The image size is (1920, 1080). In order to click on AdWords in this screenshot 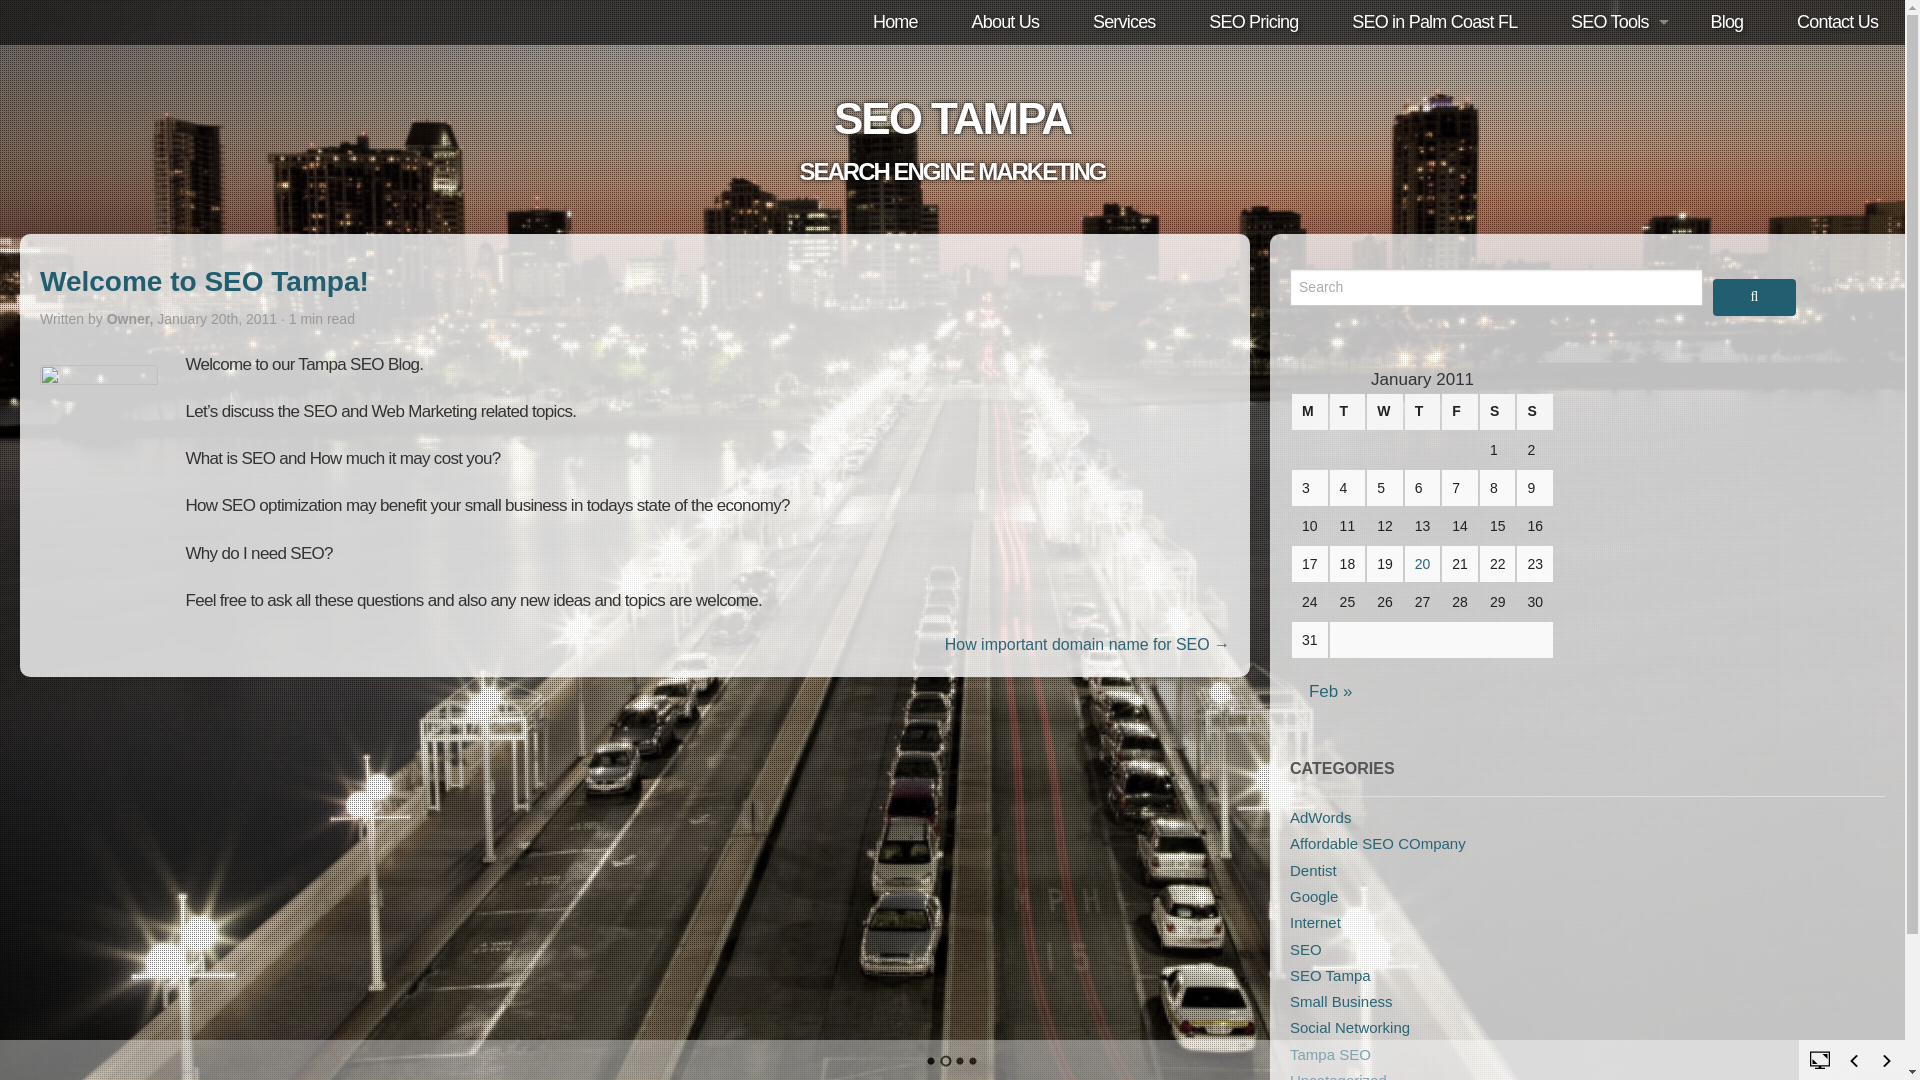, I will do `click(1320, 817)`.